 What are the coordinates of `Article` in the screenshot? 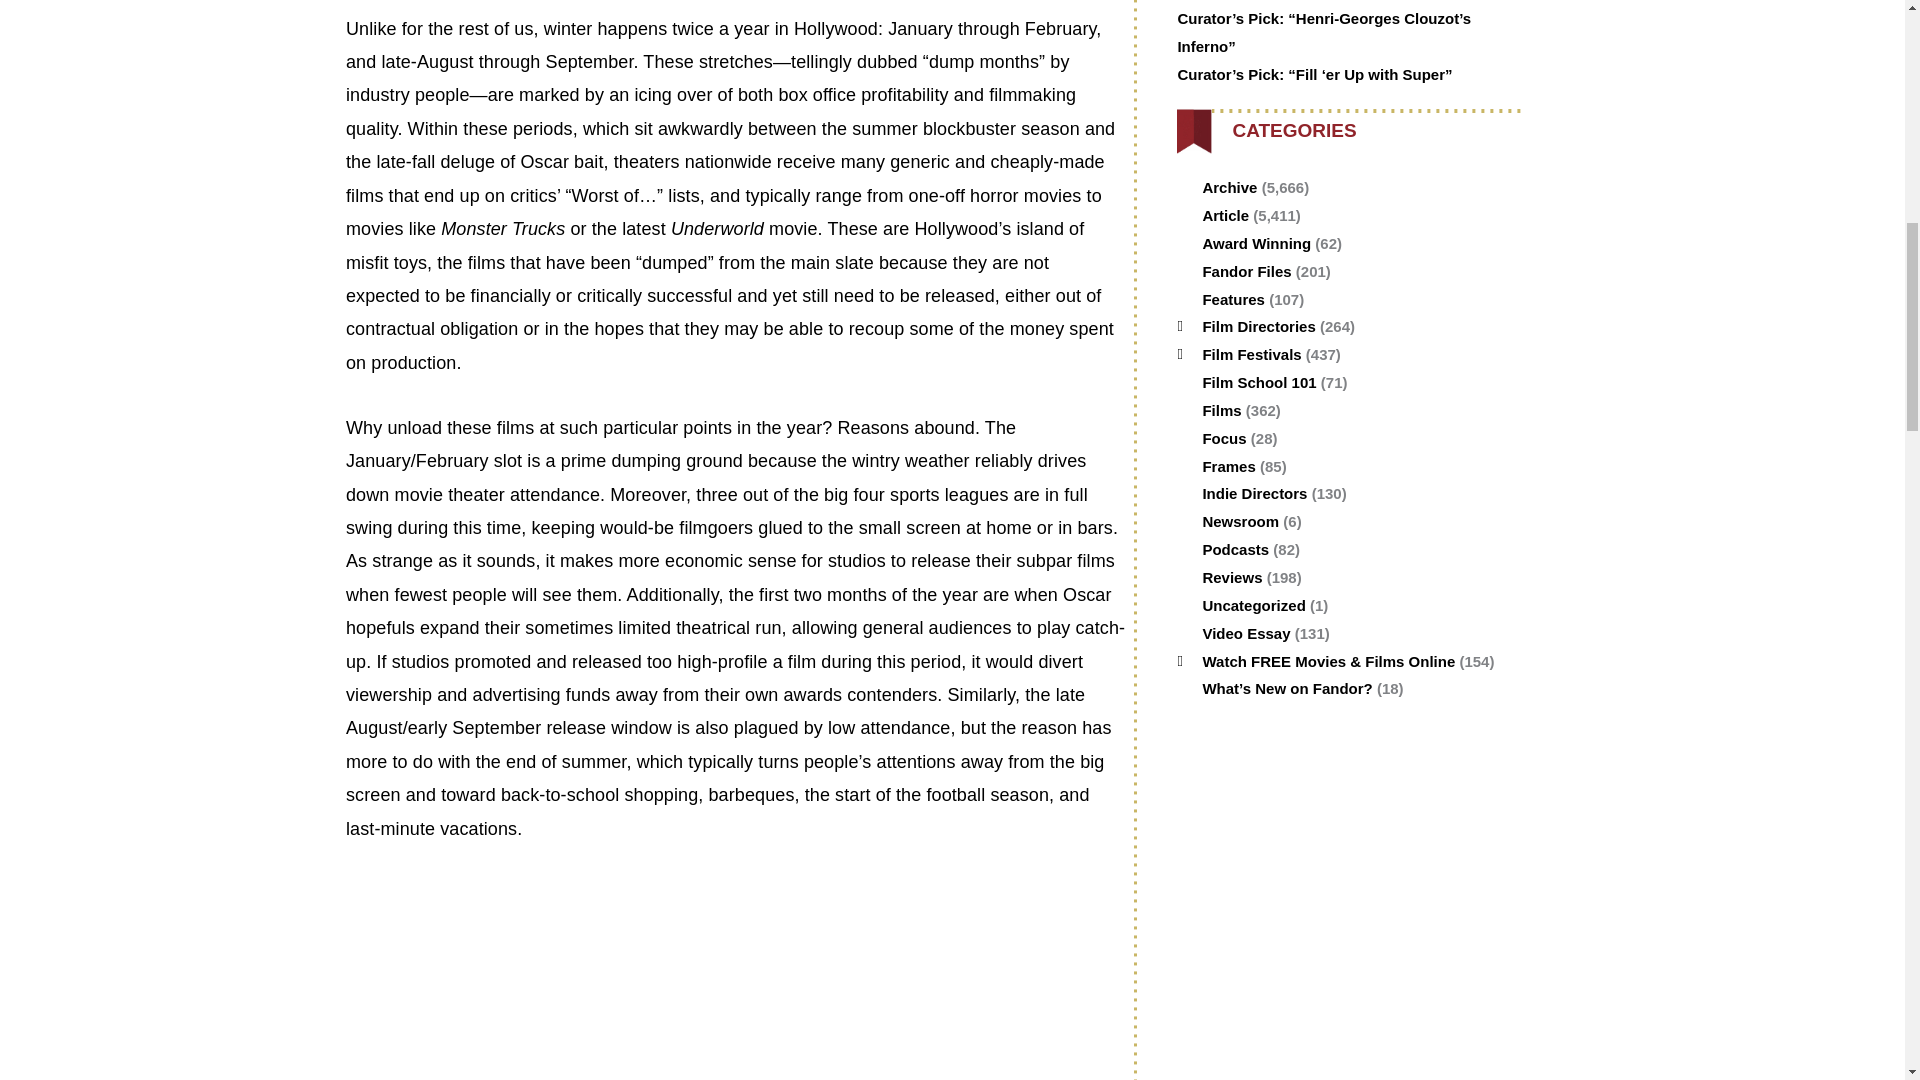 It's located at (1225, 215).